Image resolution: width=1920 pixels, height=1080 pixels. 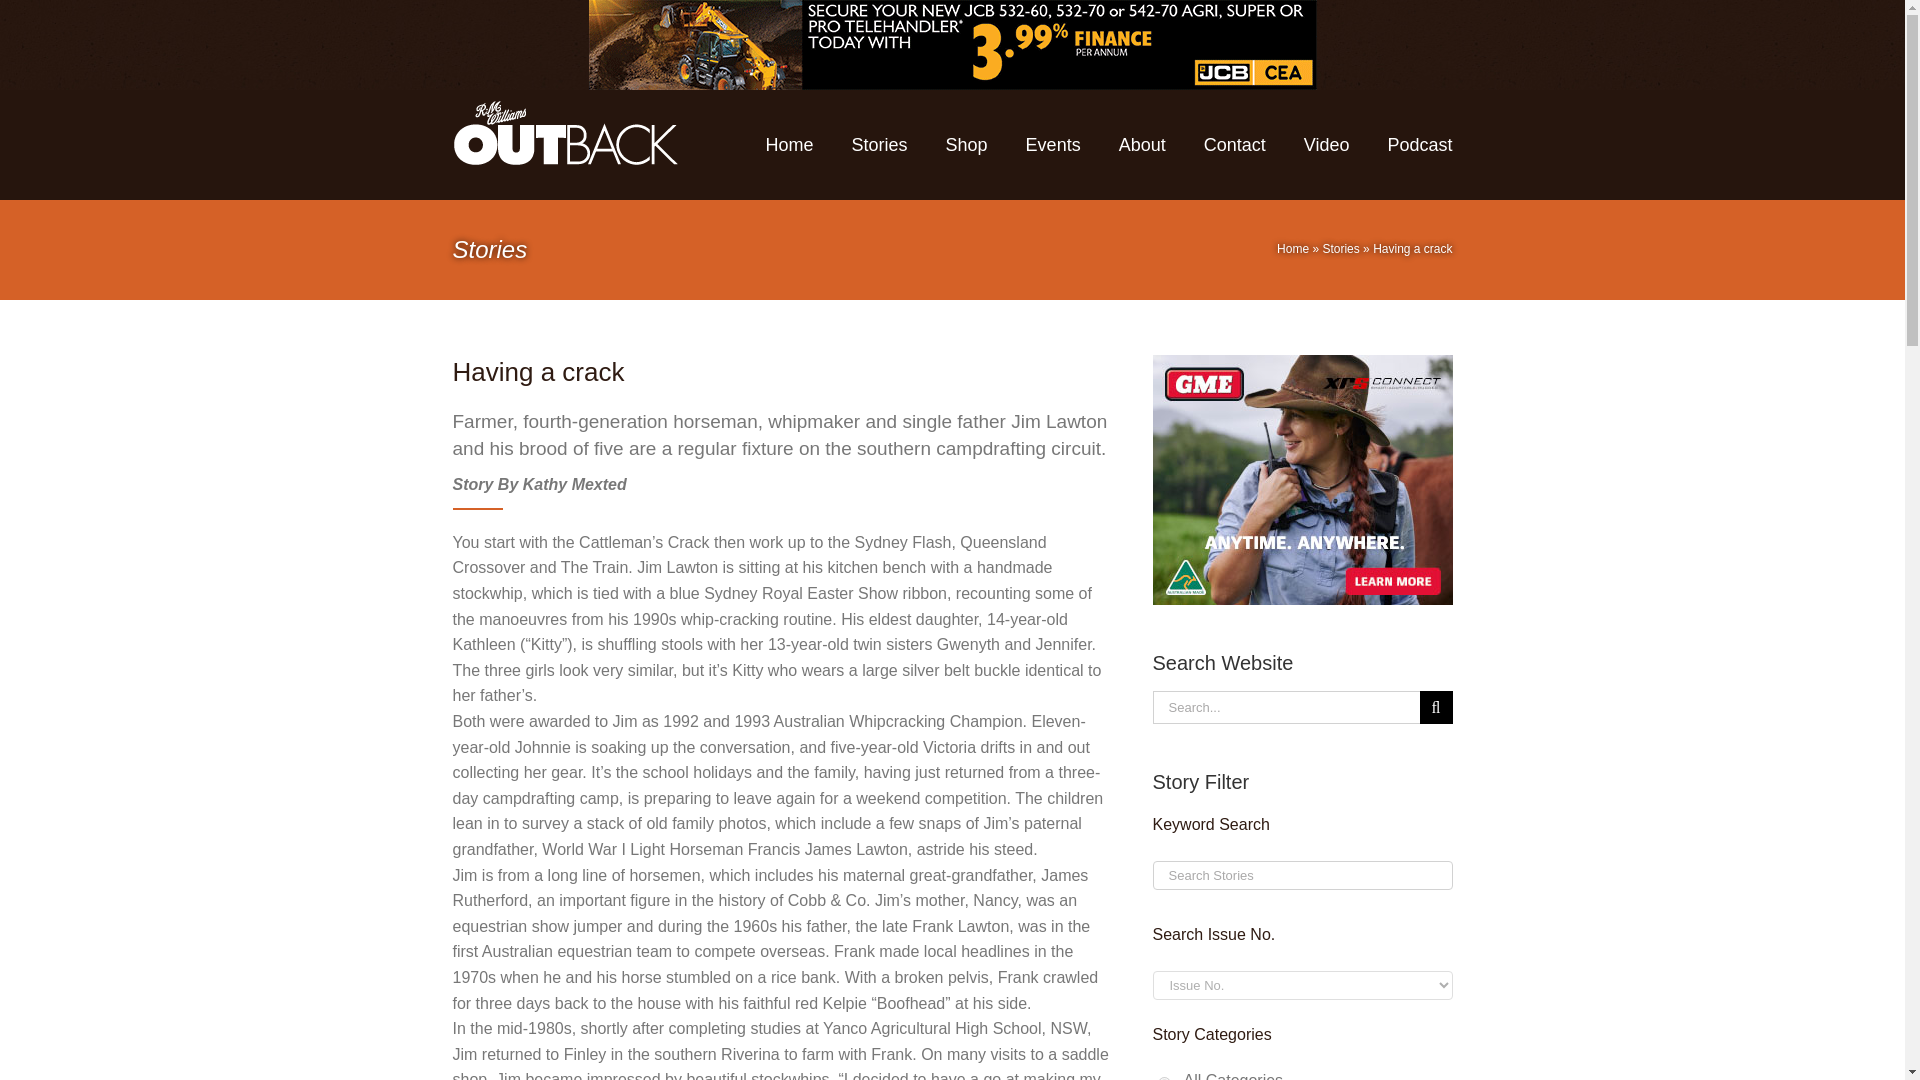 I want to click on Shop, so click(x=967, y=144).